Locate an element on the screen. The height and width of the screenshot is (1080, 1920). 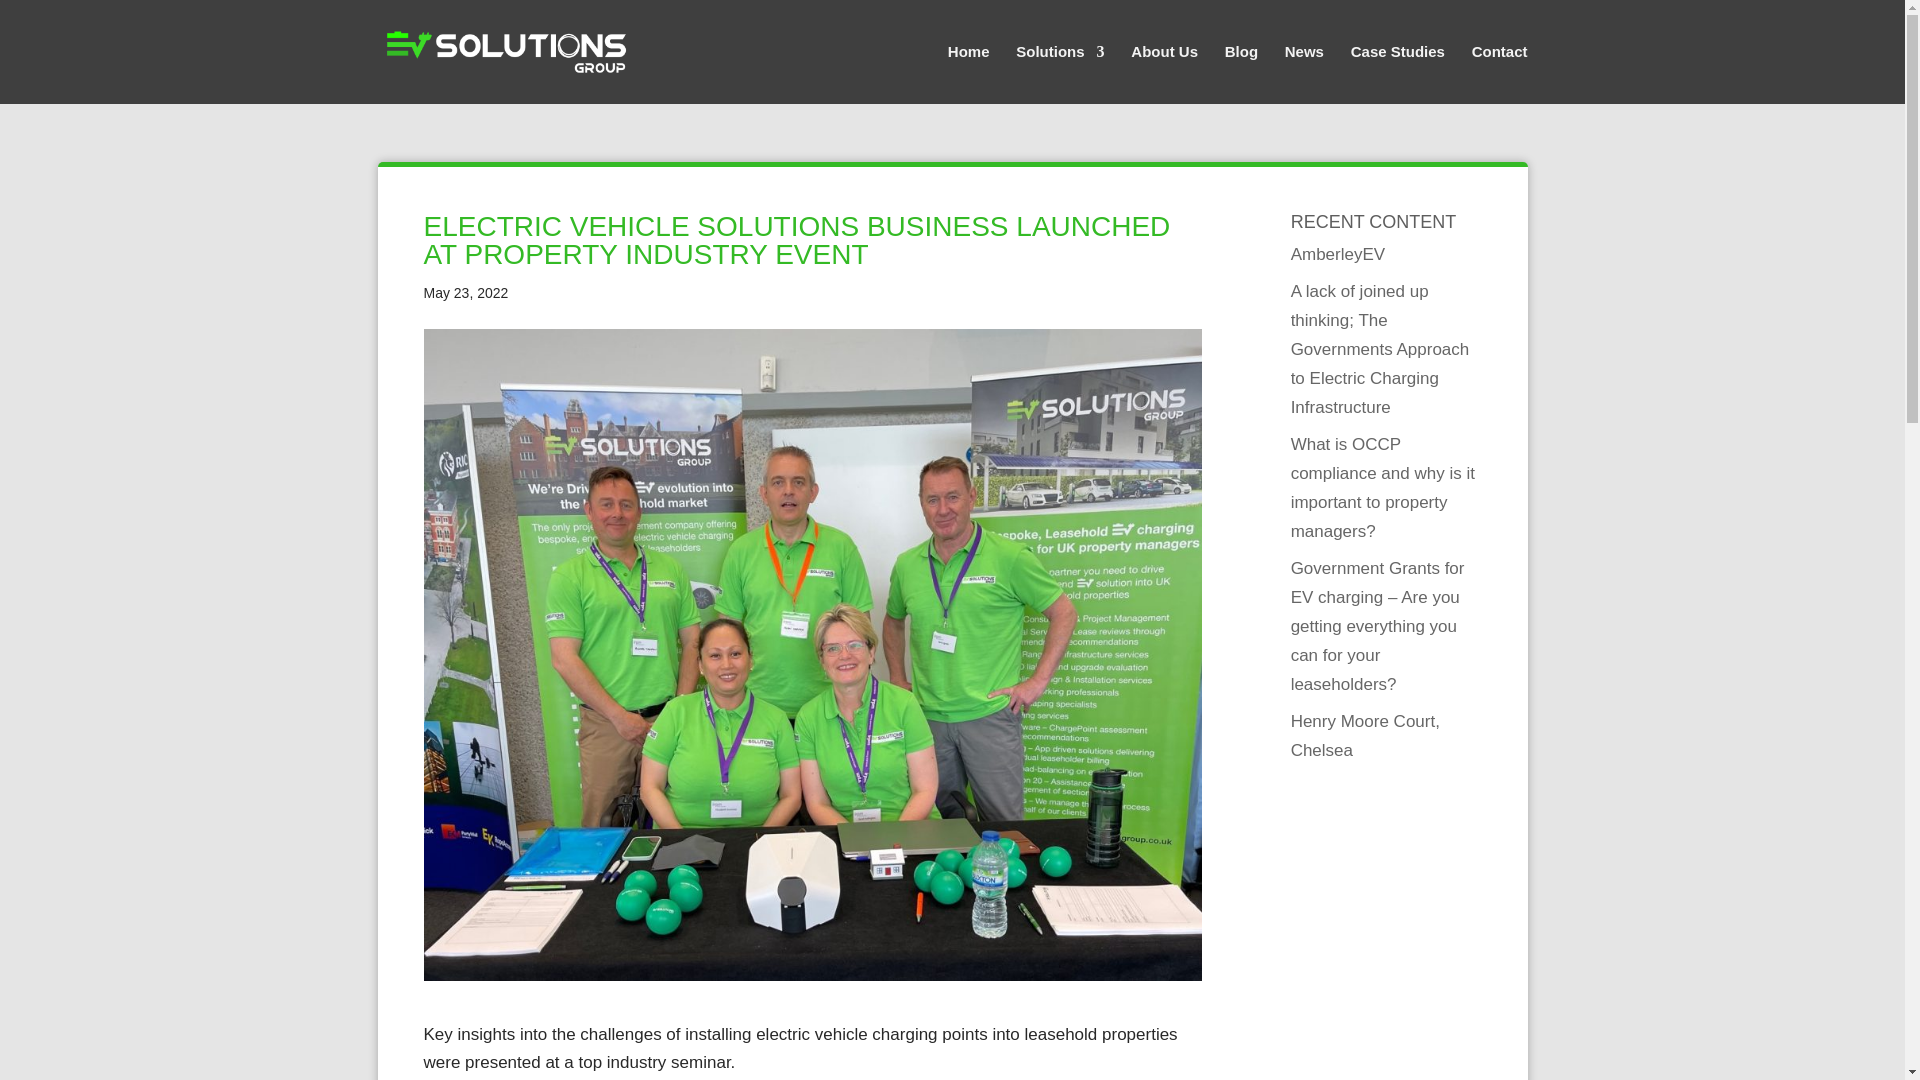
About Us is located at coordinates (1164, 74).